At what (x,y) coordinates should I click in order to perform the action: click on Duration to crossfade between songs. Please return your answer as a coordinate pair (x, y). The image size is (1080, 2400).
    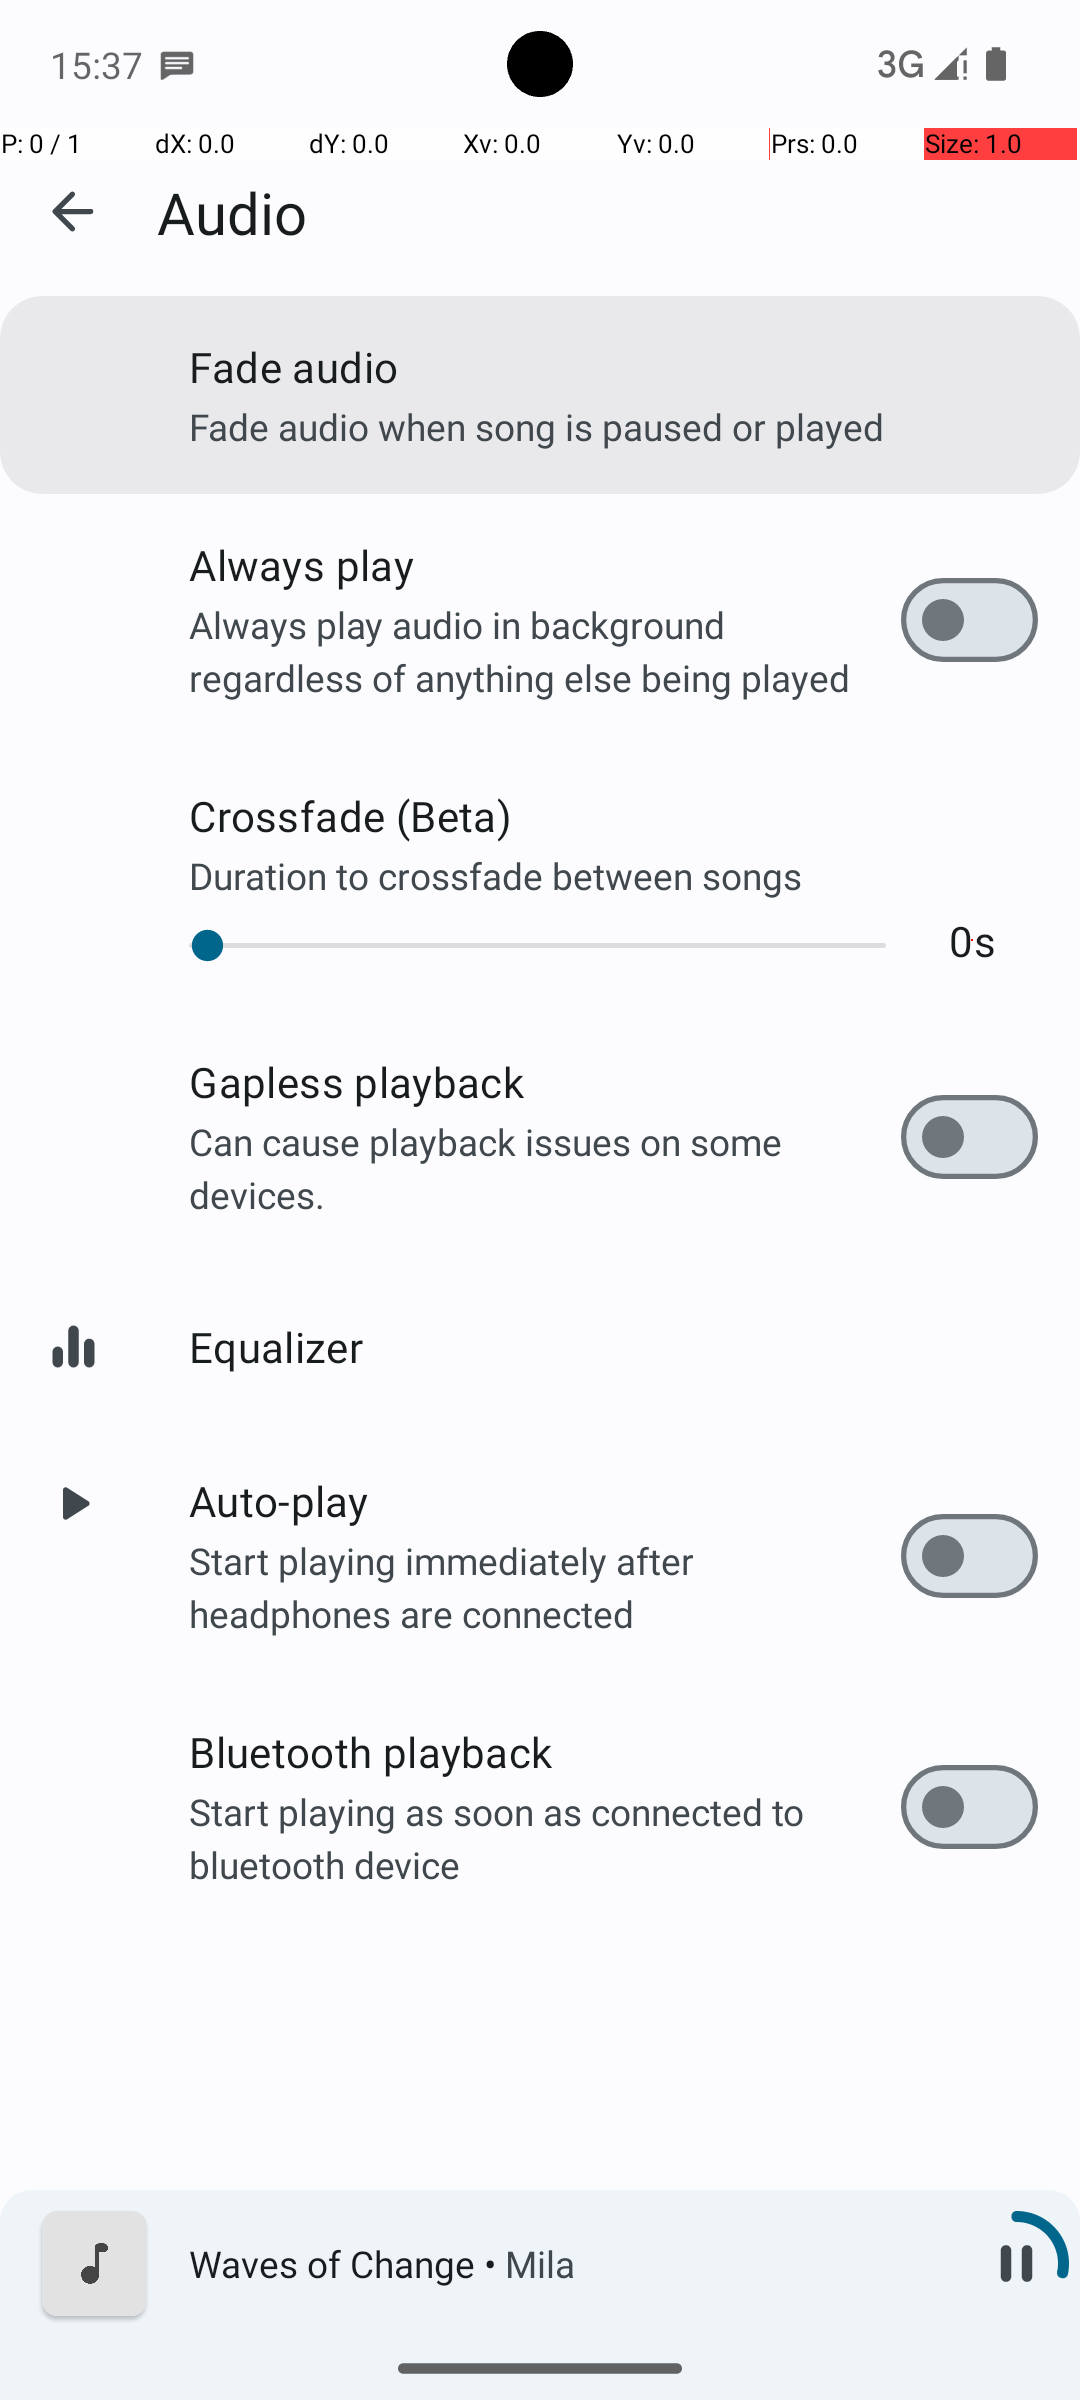
    Looking at the image, I should click on (614, 875).